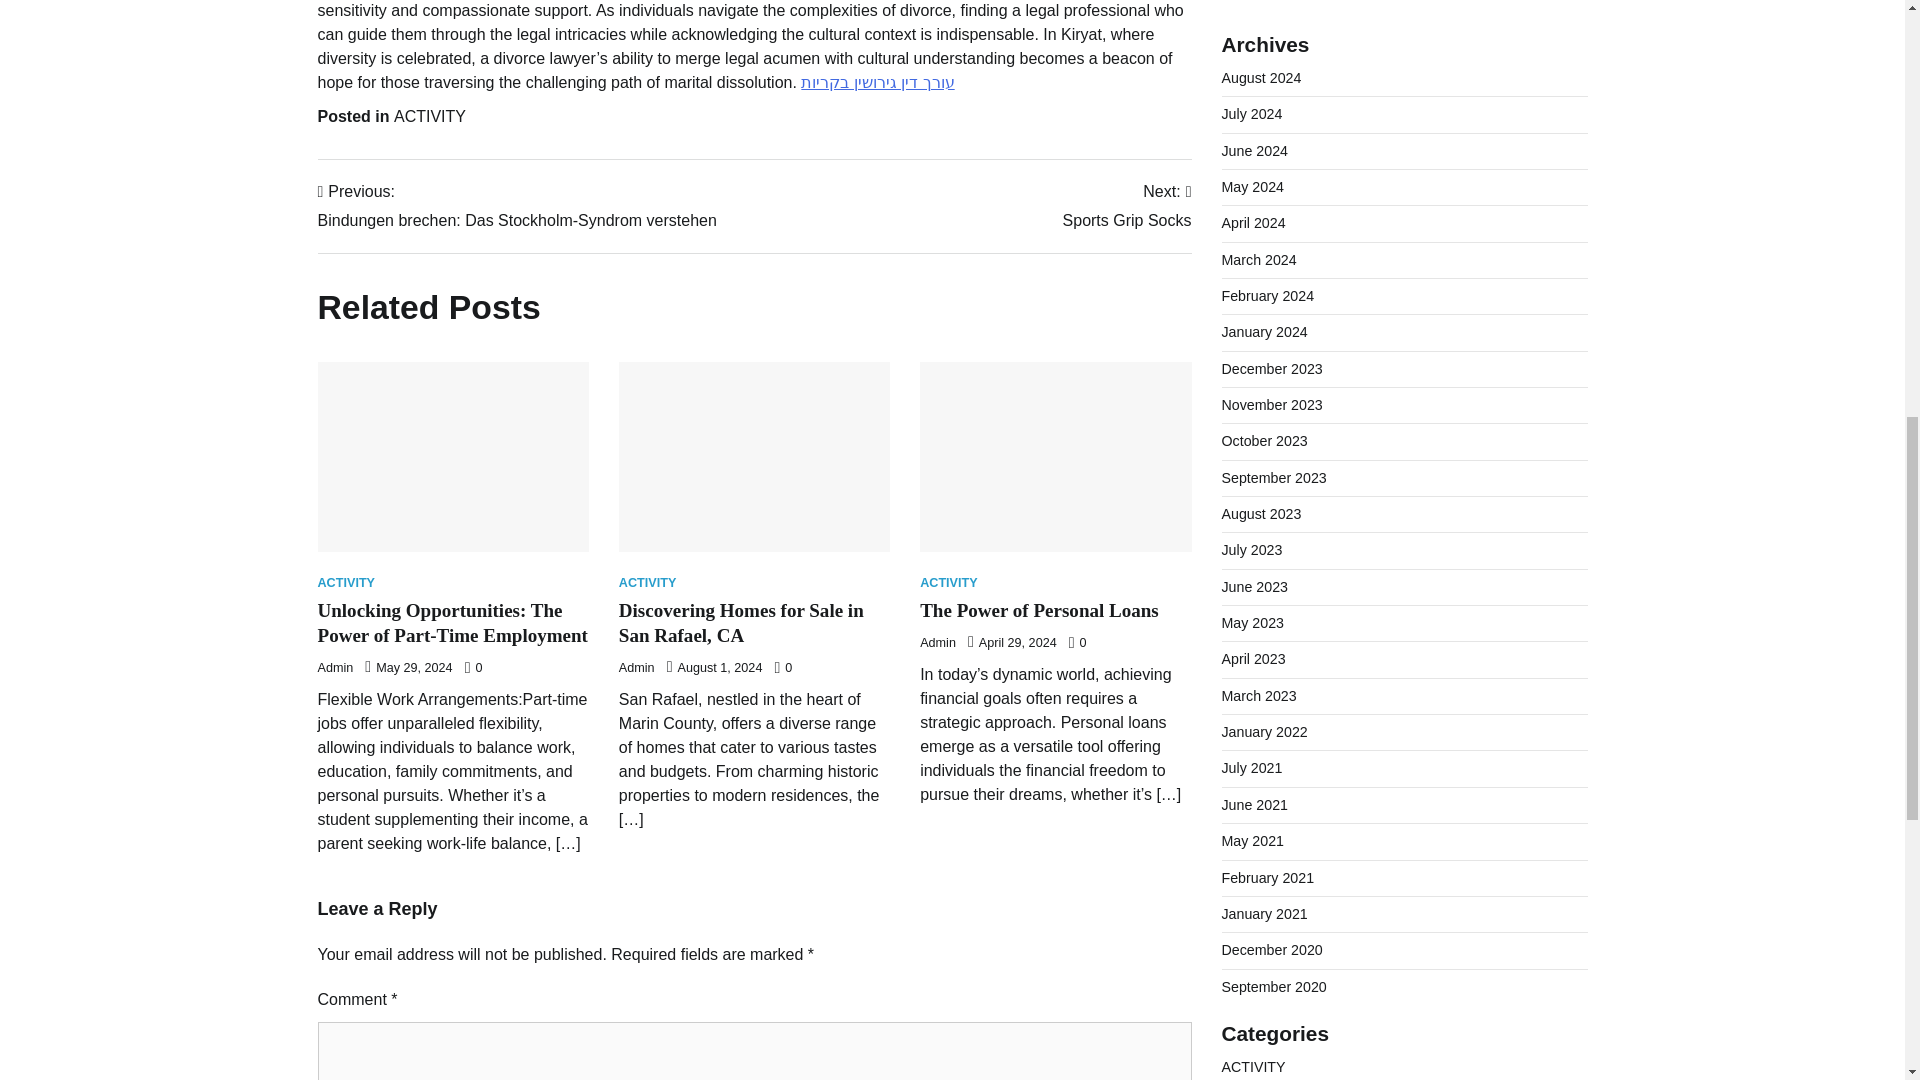  What do you see at coordinates (336, 668) in the screenshot?
I see `Admin` at bounding box center [336, 668].